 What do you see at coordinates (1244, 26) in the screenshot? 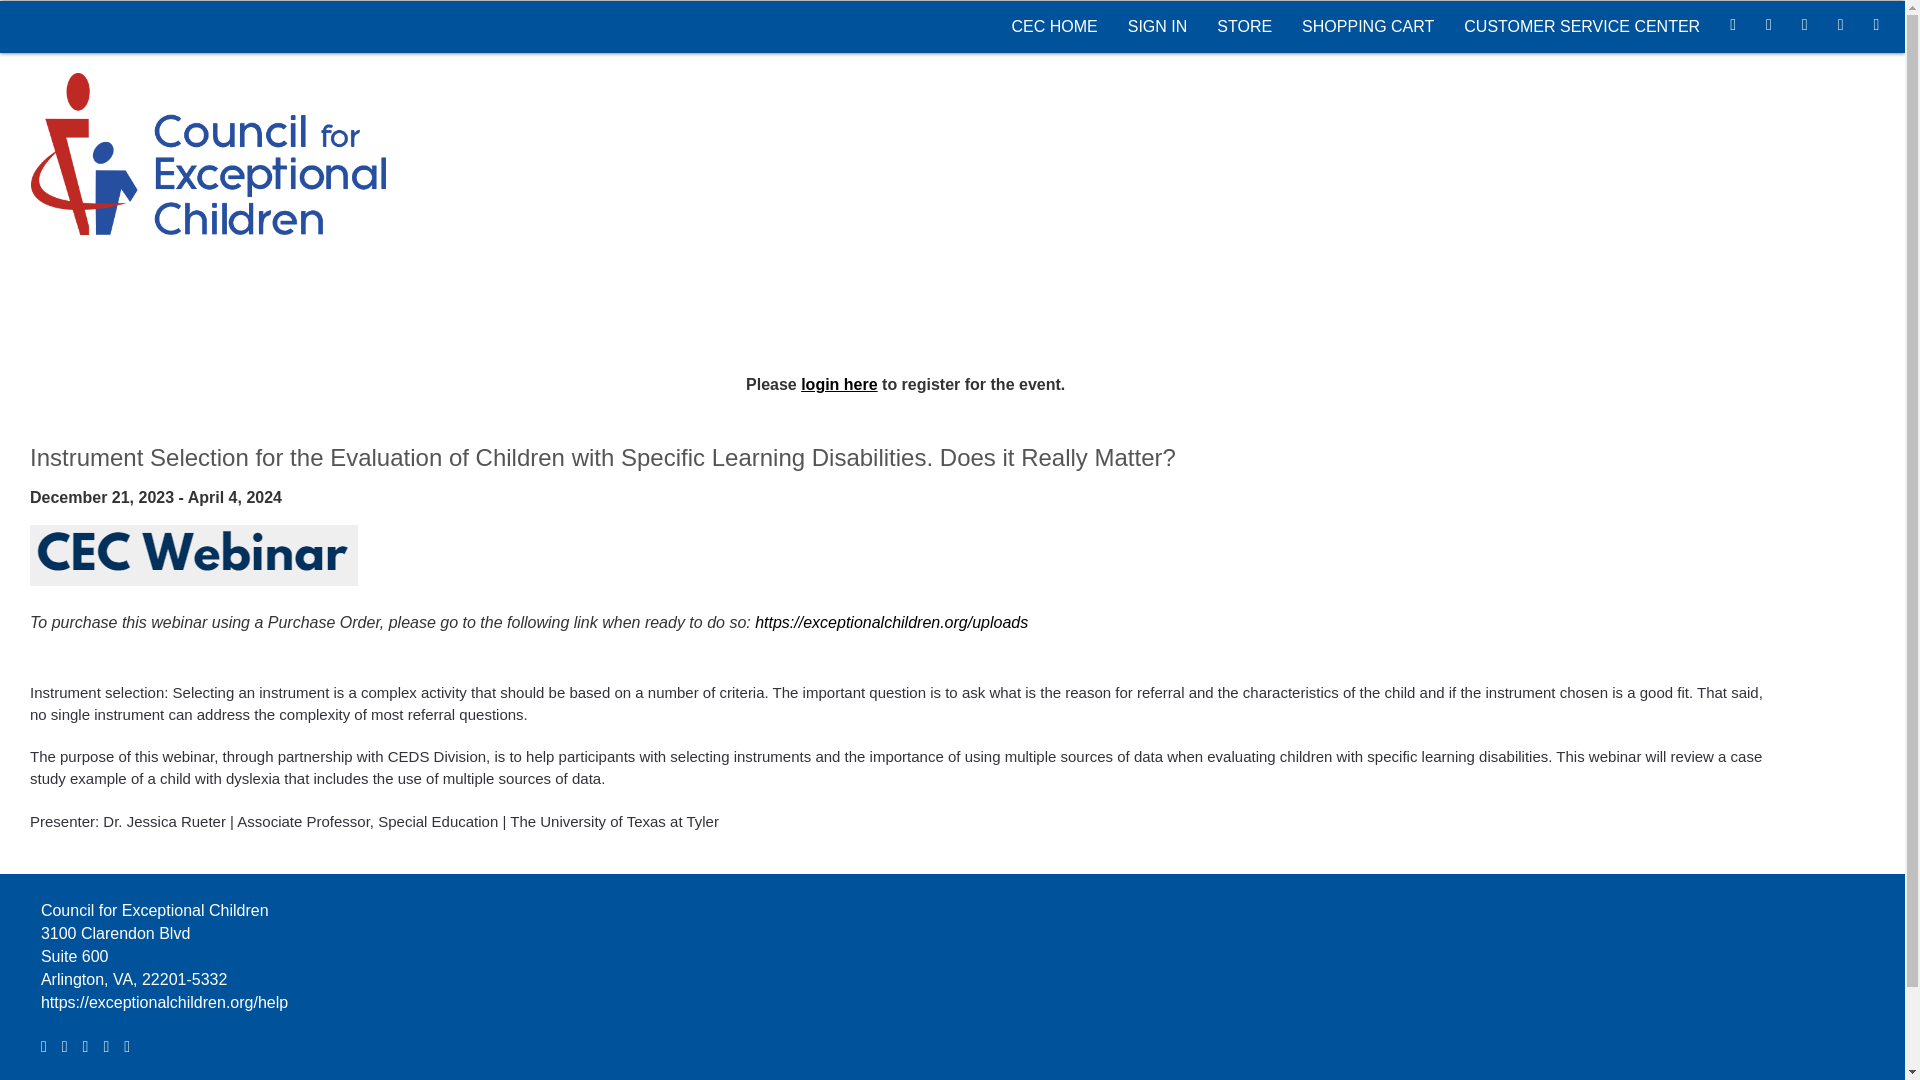
I see `STORE` at bounding box center [1244, 26].